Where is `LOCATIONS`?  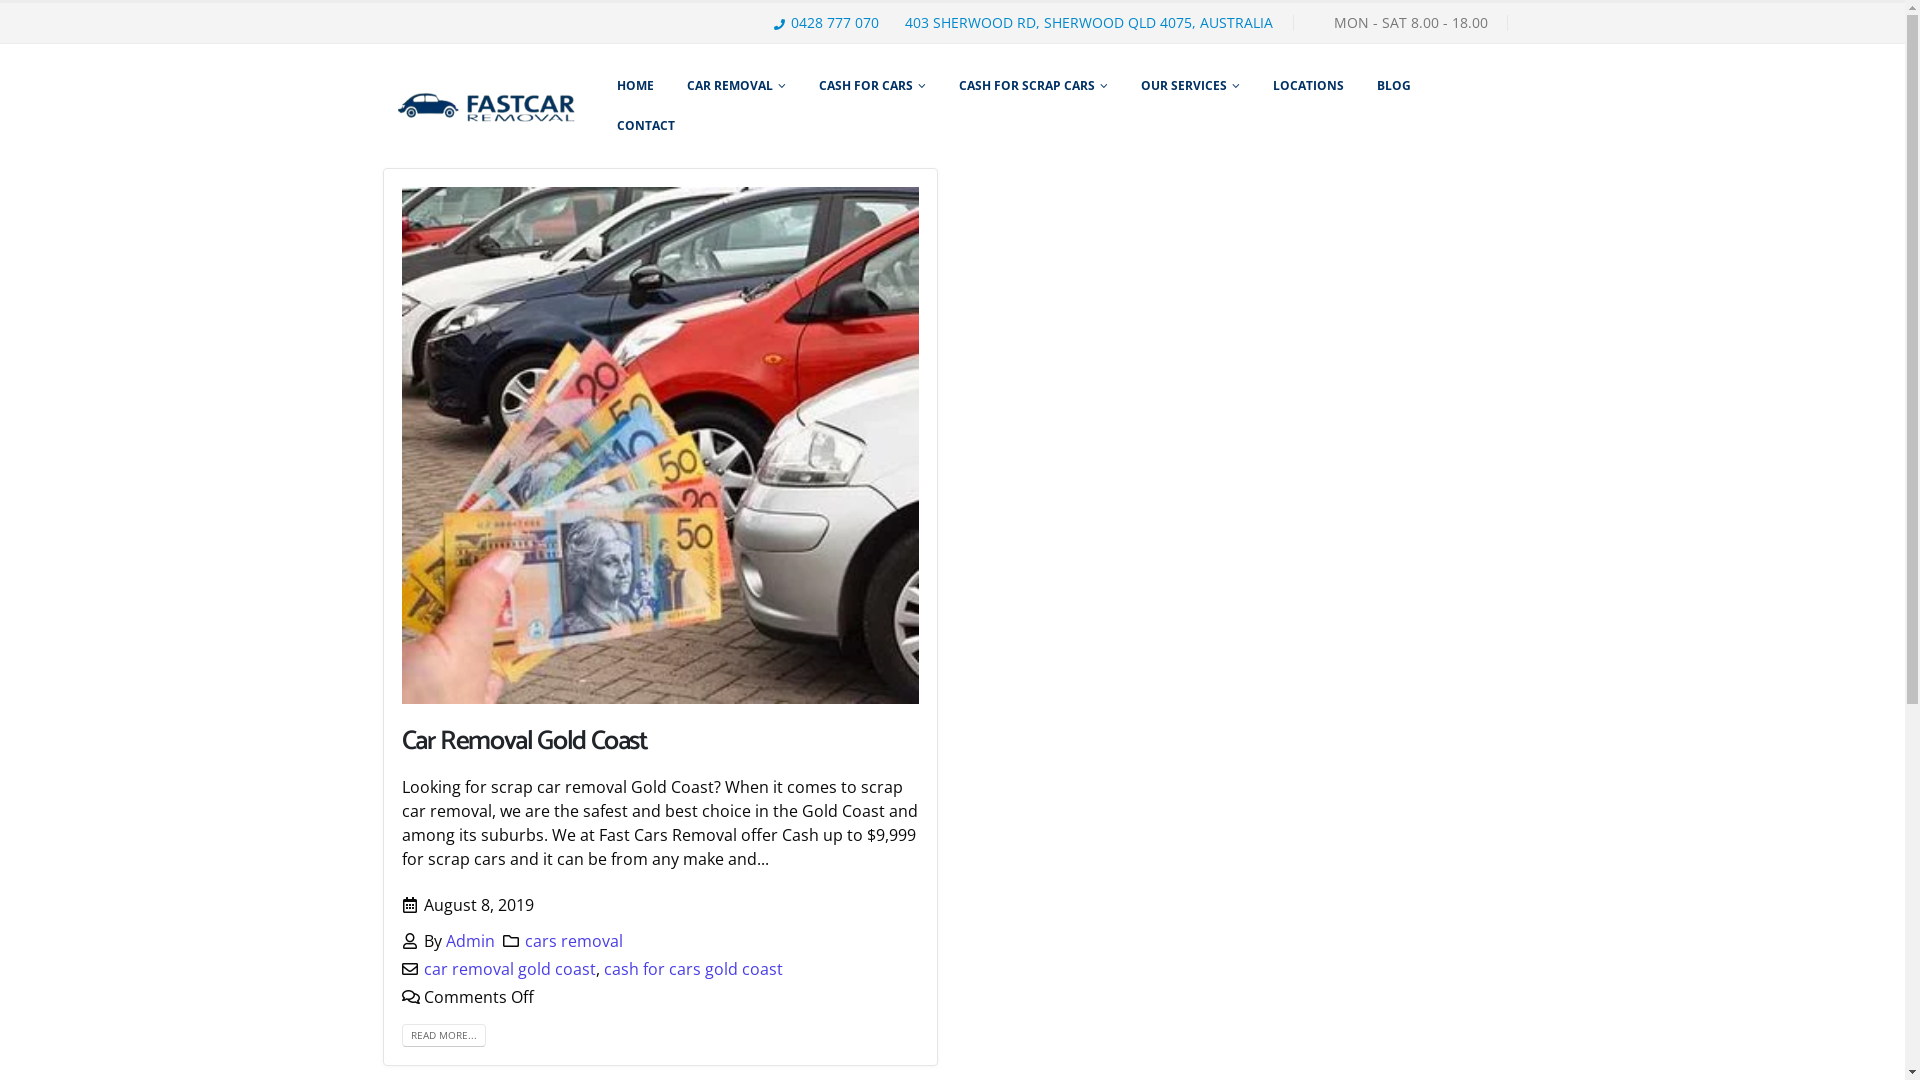 LOCATIONS is located at coordinates (1308, 86).